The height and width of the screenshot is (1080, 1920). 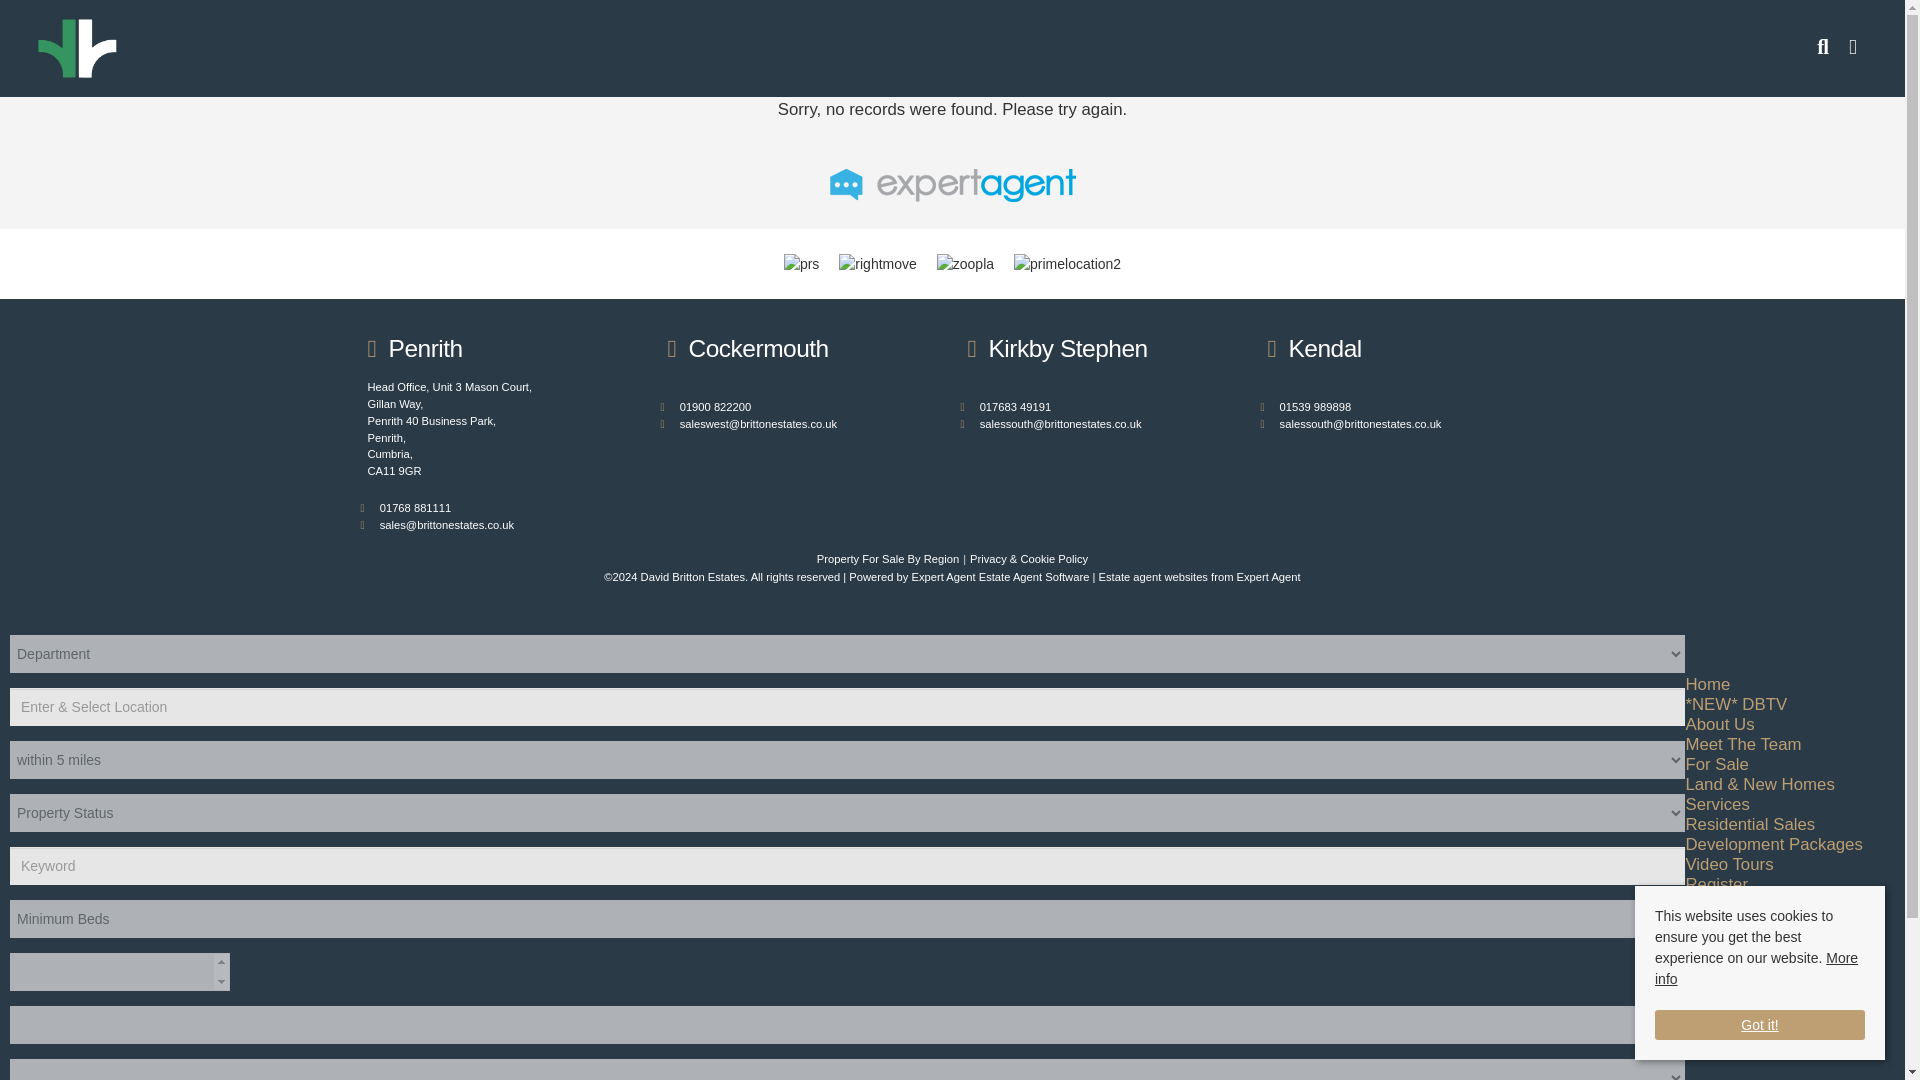 I want to click on Estate agent websites, so click(x=1152, y=577).